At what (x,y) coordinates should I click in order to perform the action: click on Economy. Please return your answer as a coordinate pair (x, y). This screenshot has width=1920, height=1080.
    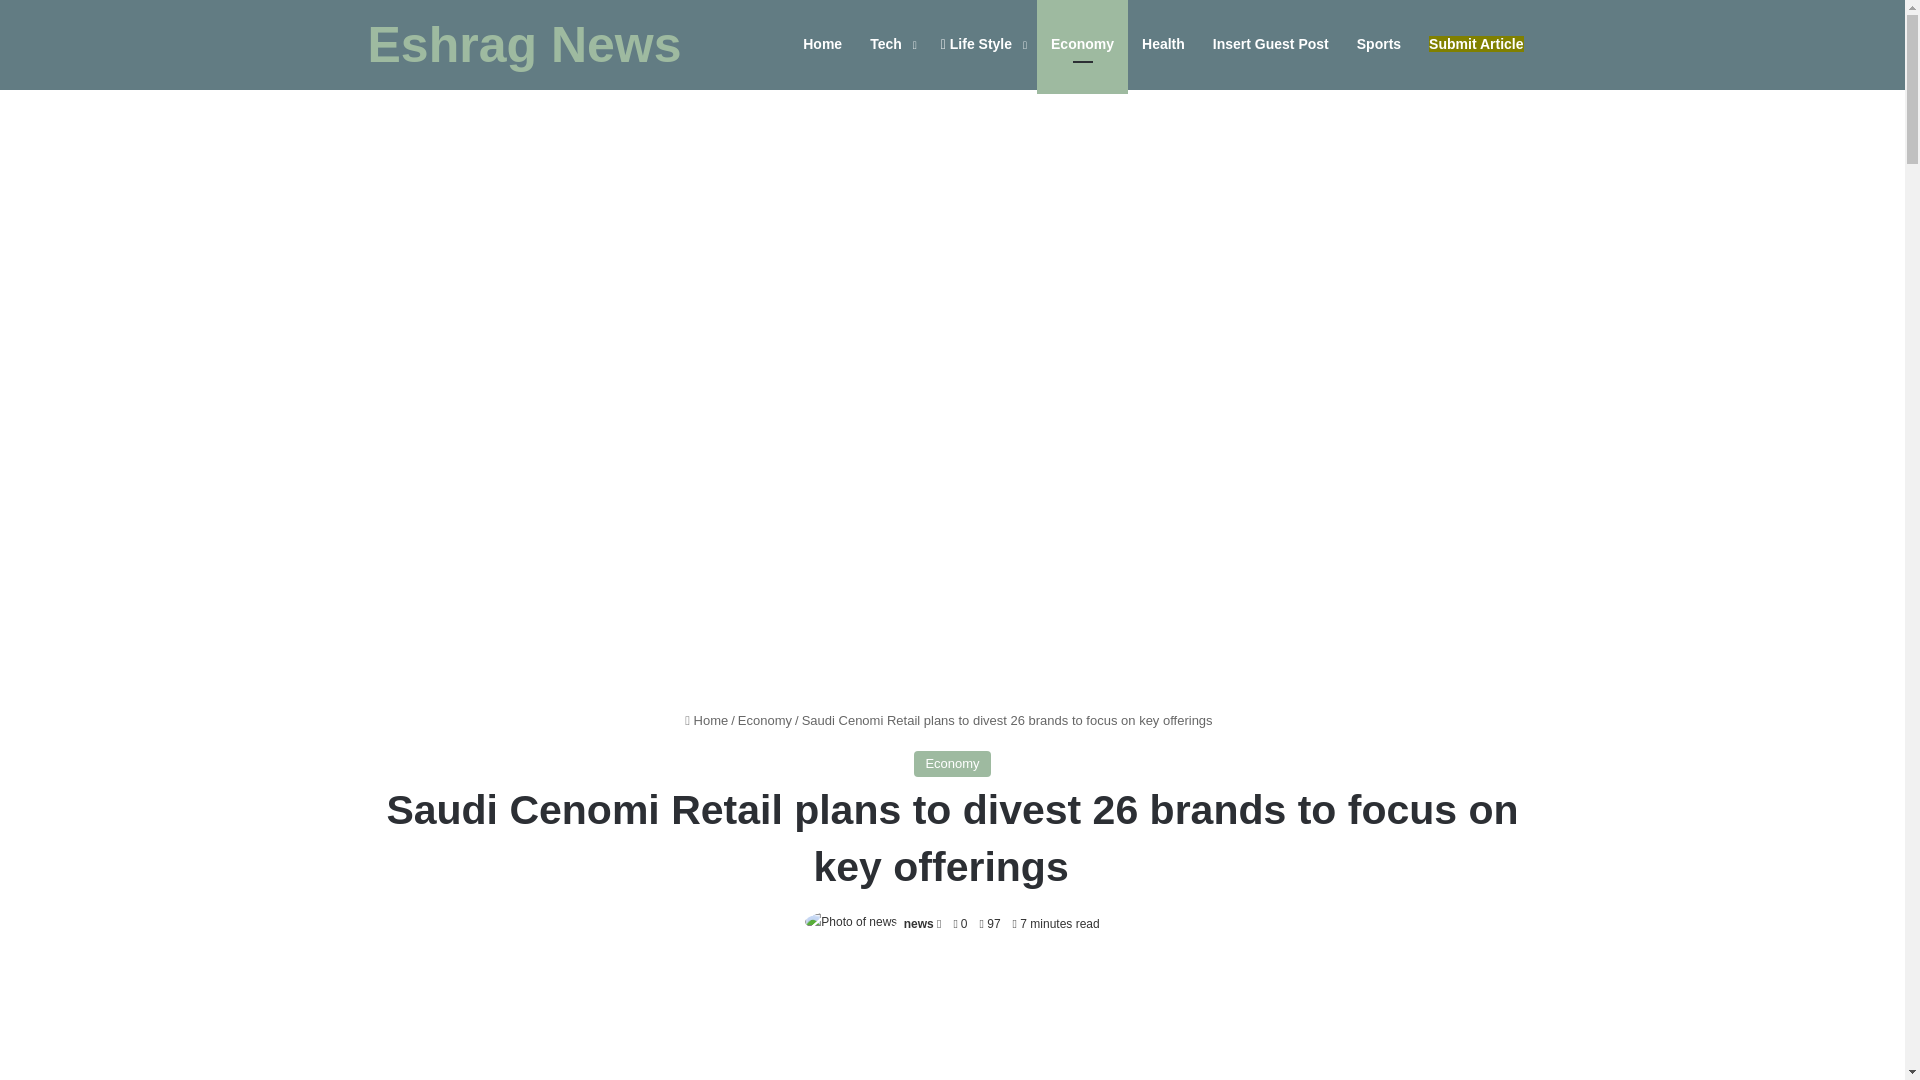
    Looking at the image, I should click on (1082, 44).